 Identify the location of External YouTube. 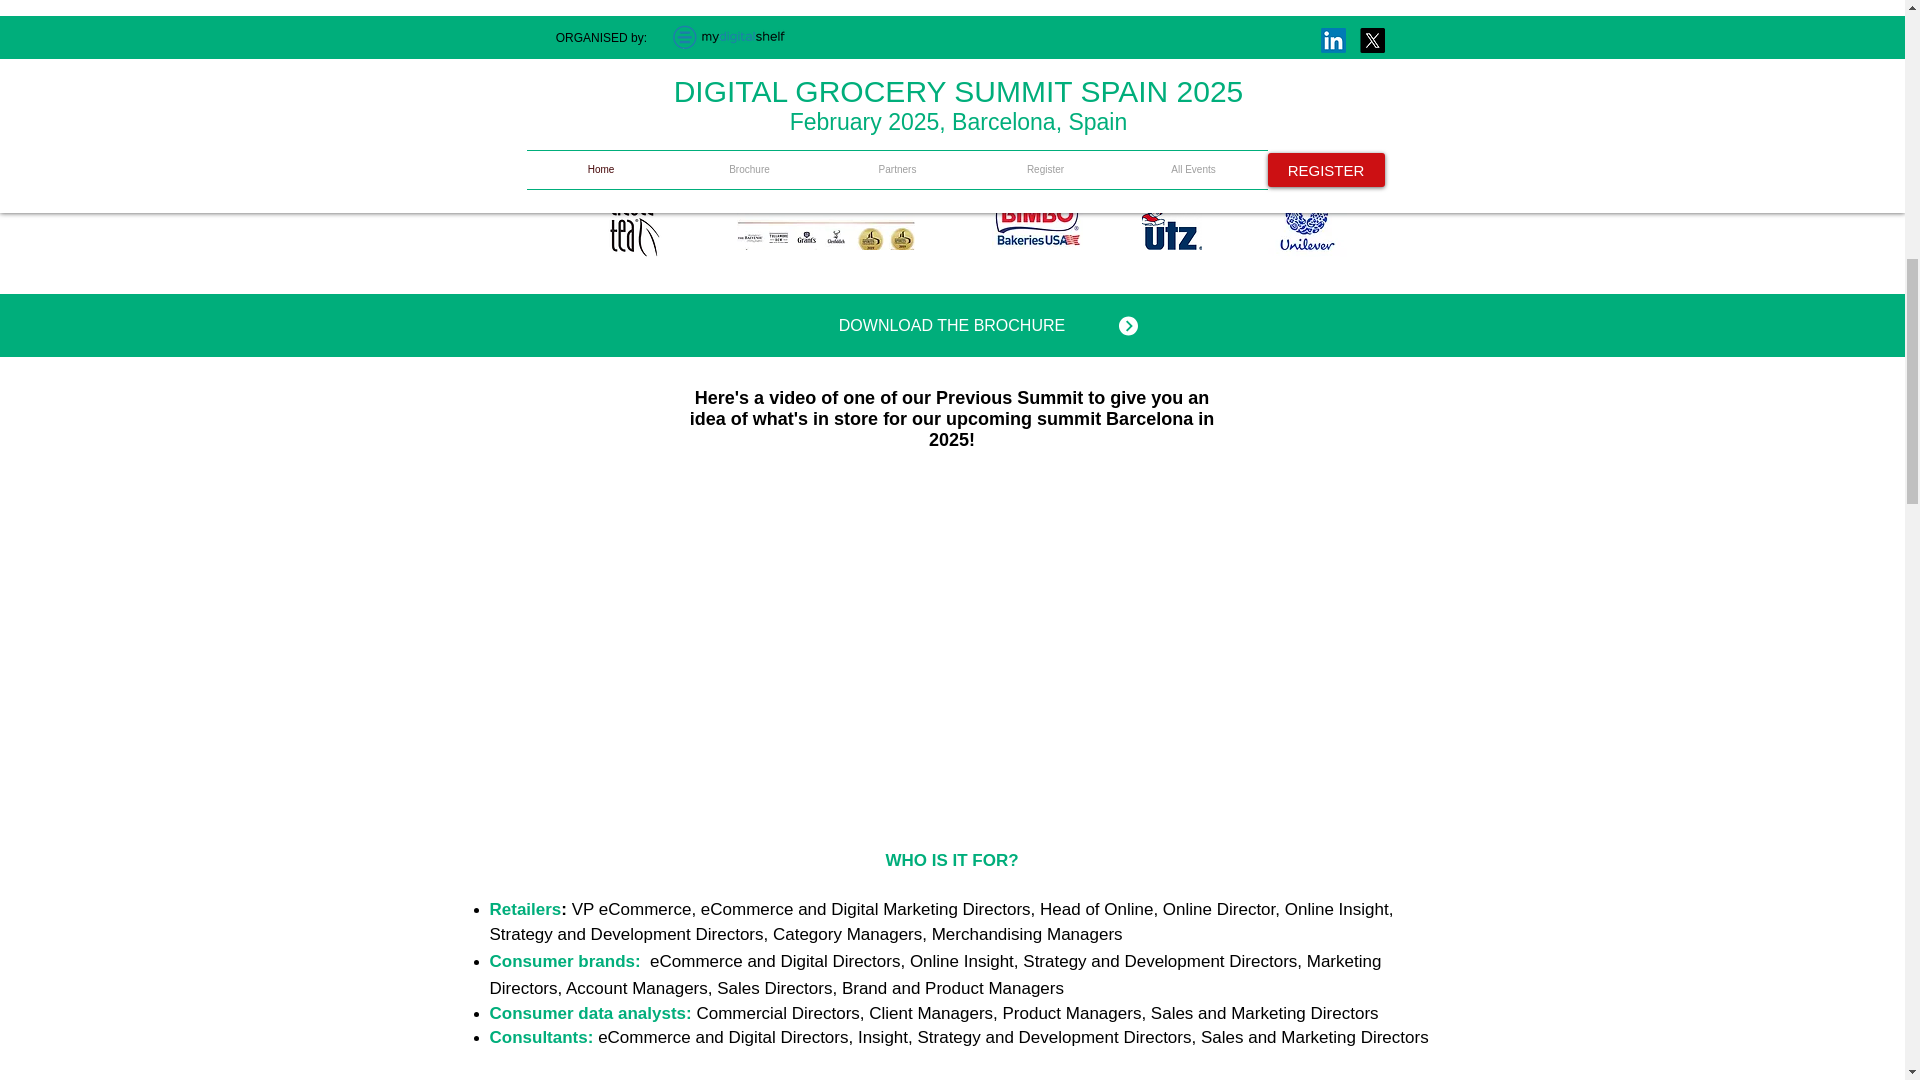
(952, 626).